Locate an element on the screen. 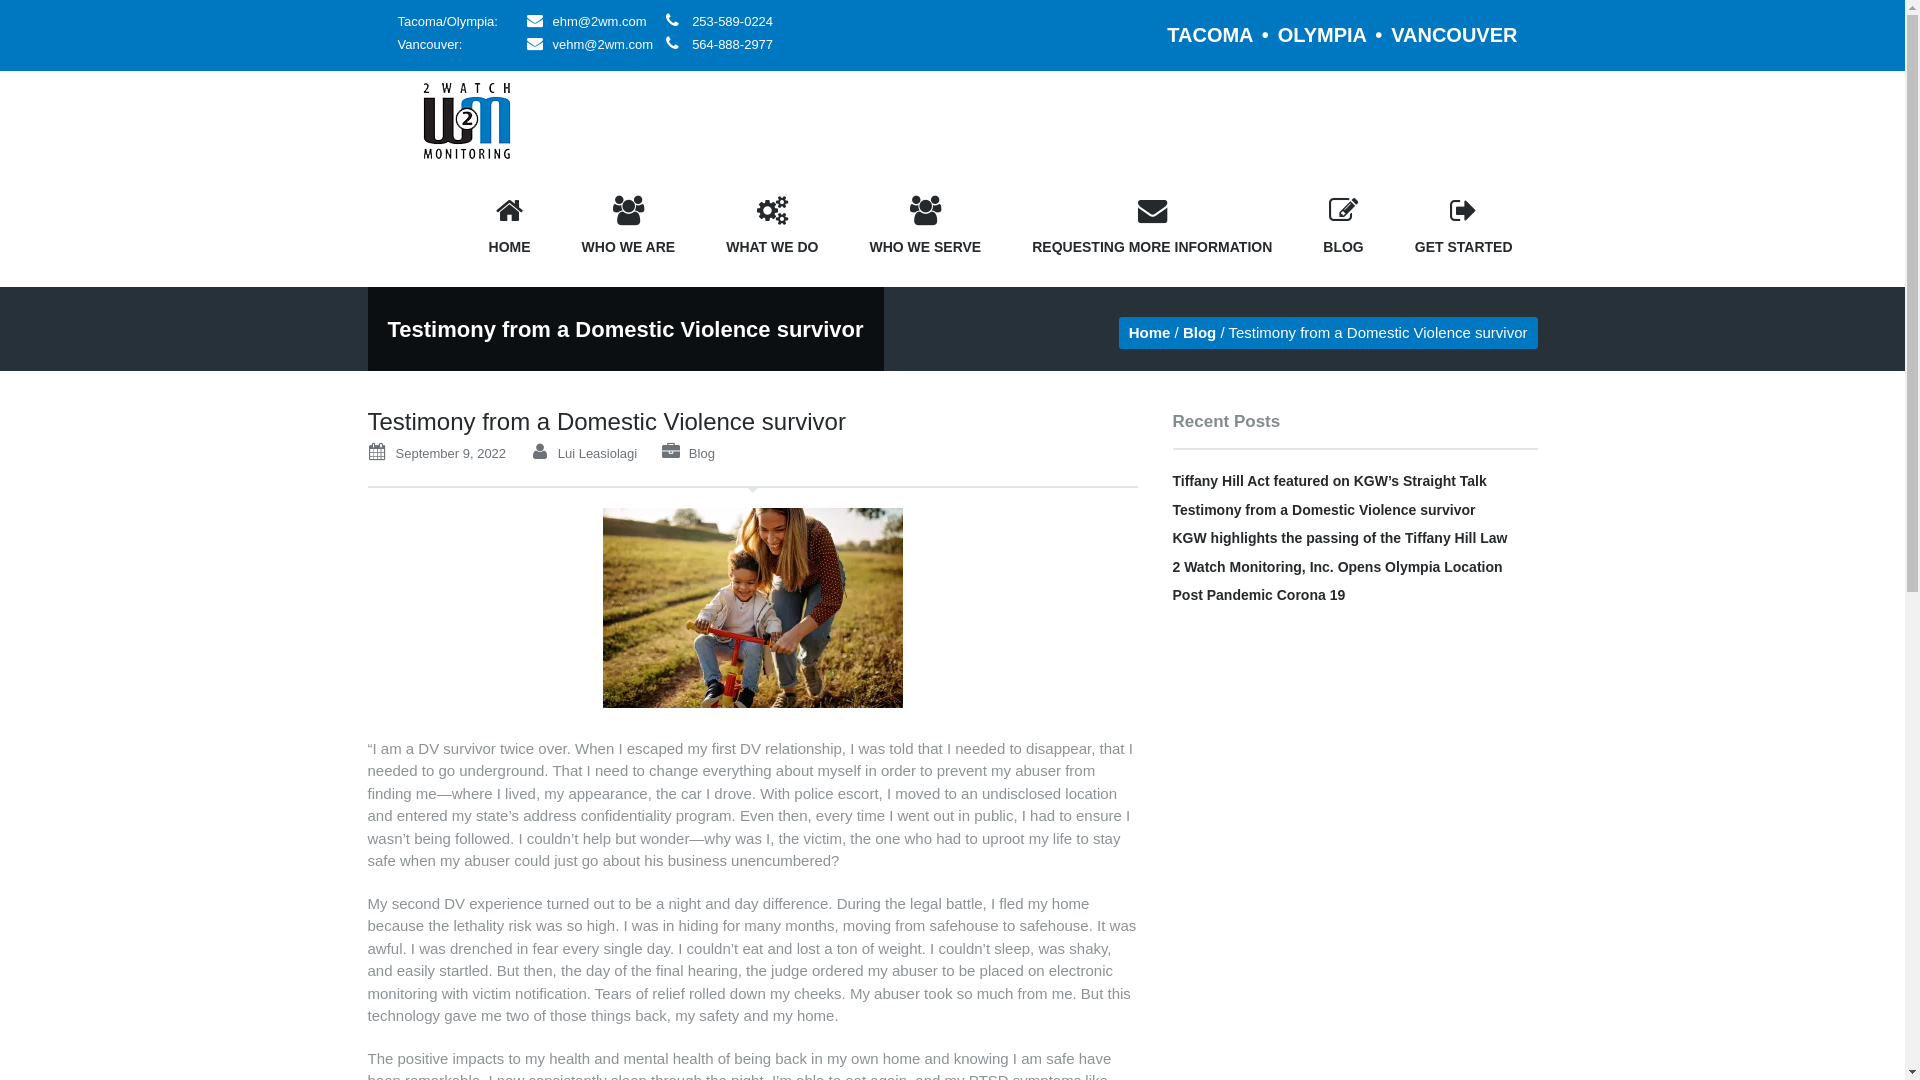 This screenshot has width=1920, height=1080. 2 Watch Monitoring, Inc. Opens Olympia Location is located at coordinates (1337, 566).